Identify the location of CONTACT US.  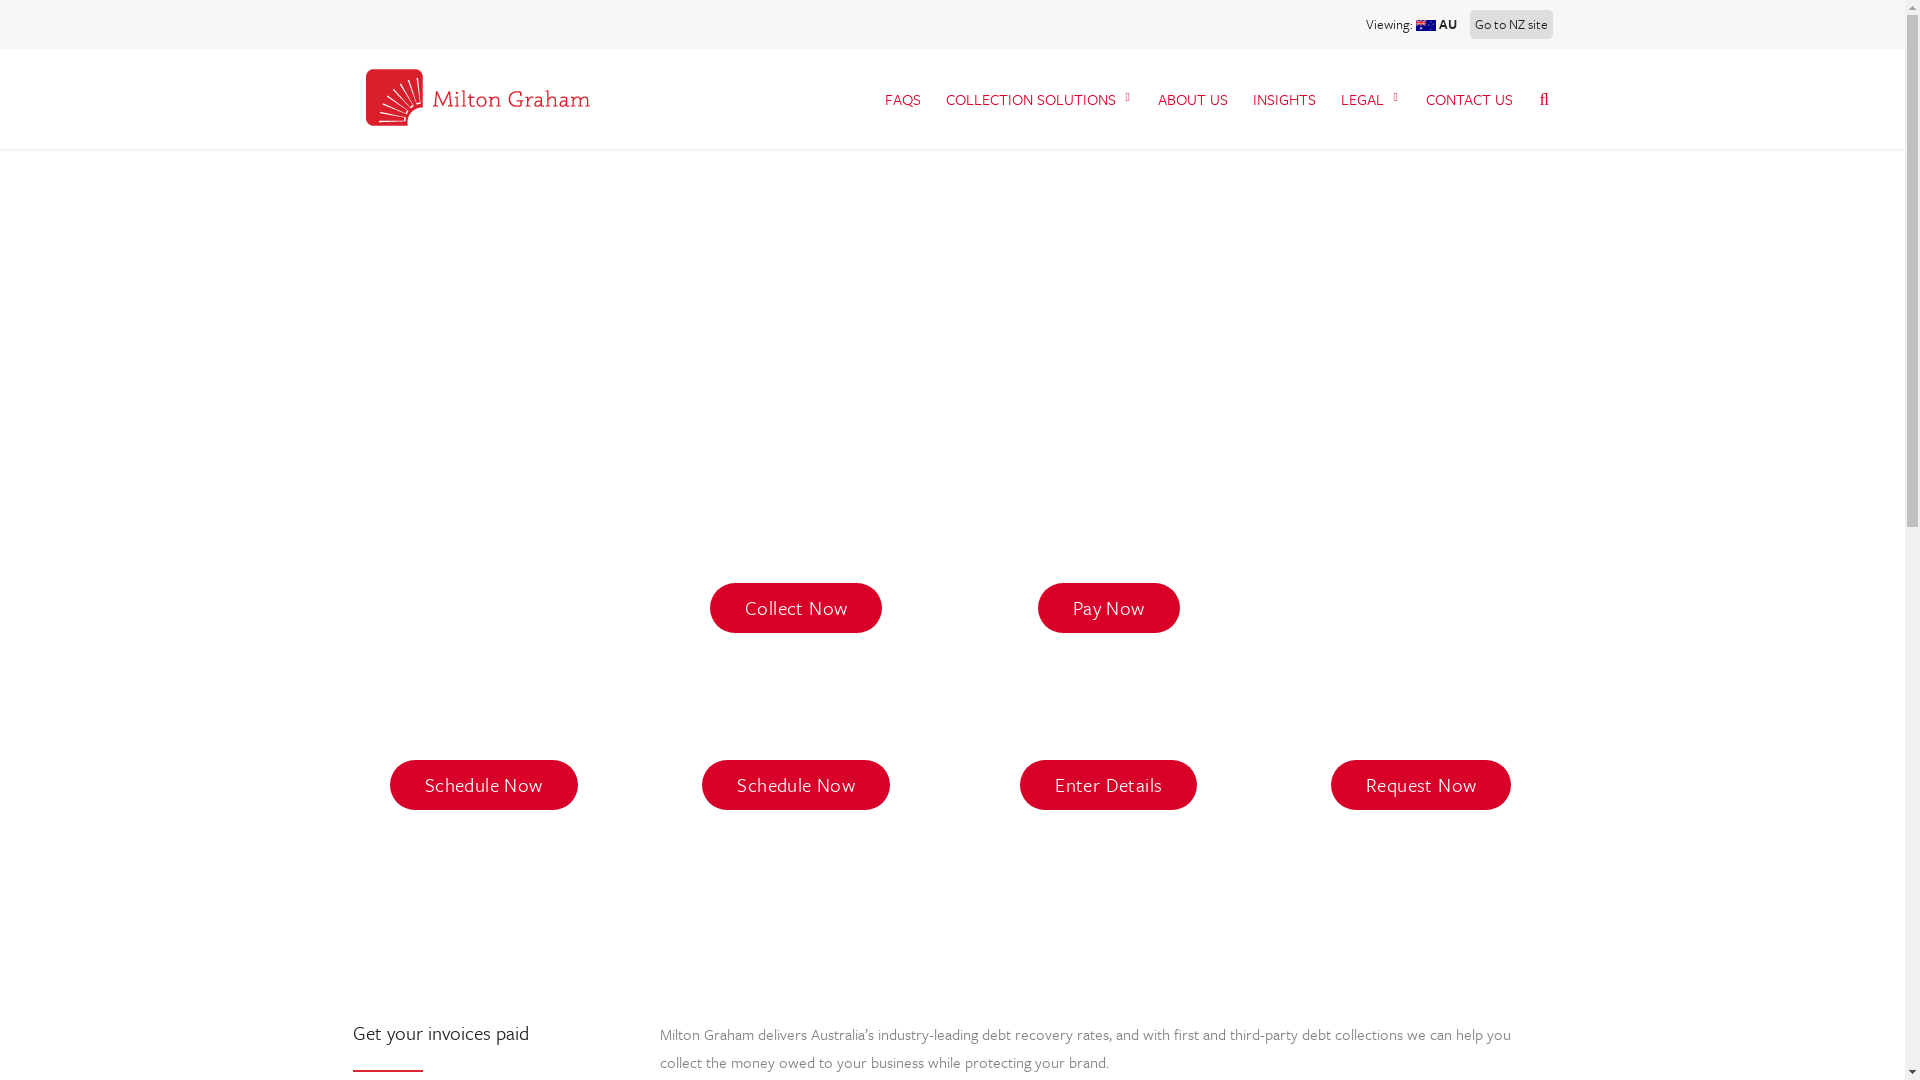
(1470, 98).